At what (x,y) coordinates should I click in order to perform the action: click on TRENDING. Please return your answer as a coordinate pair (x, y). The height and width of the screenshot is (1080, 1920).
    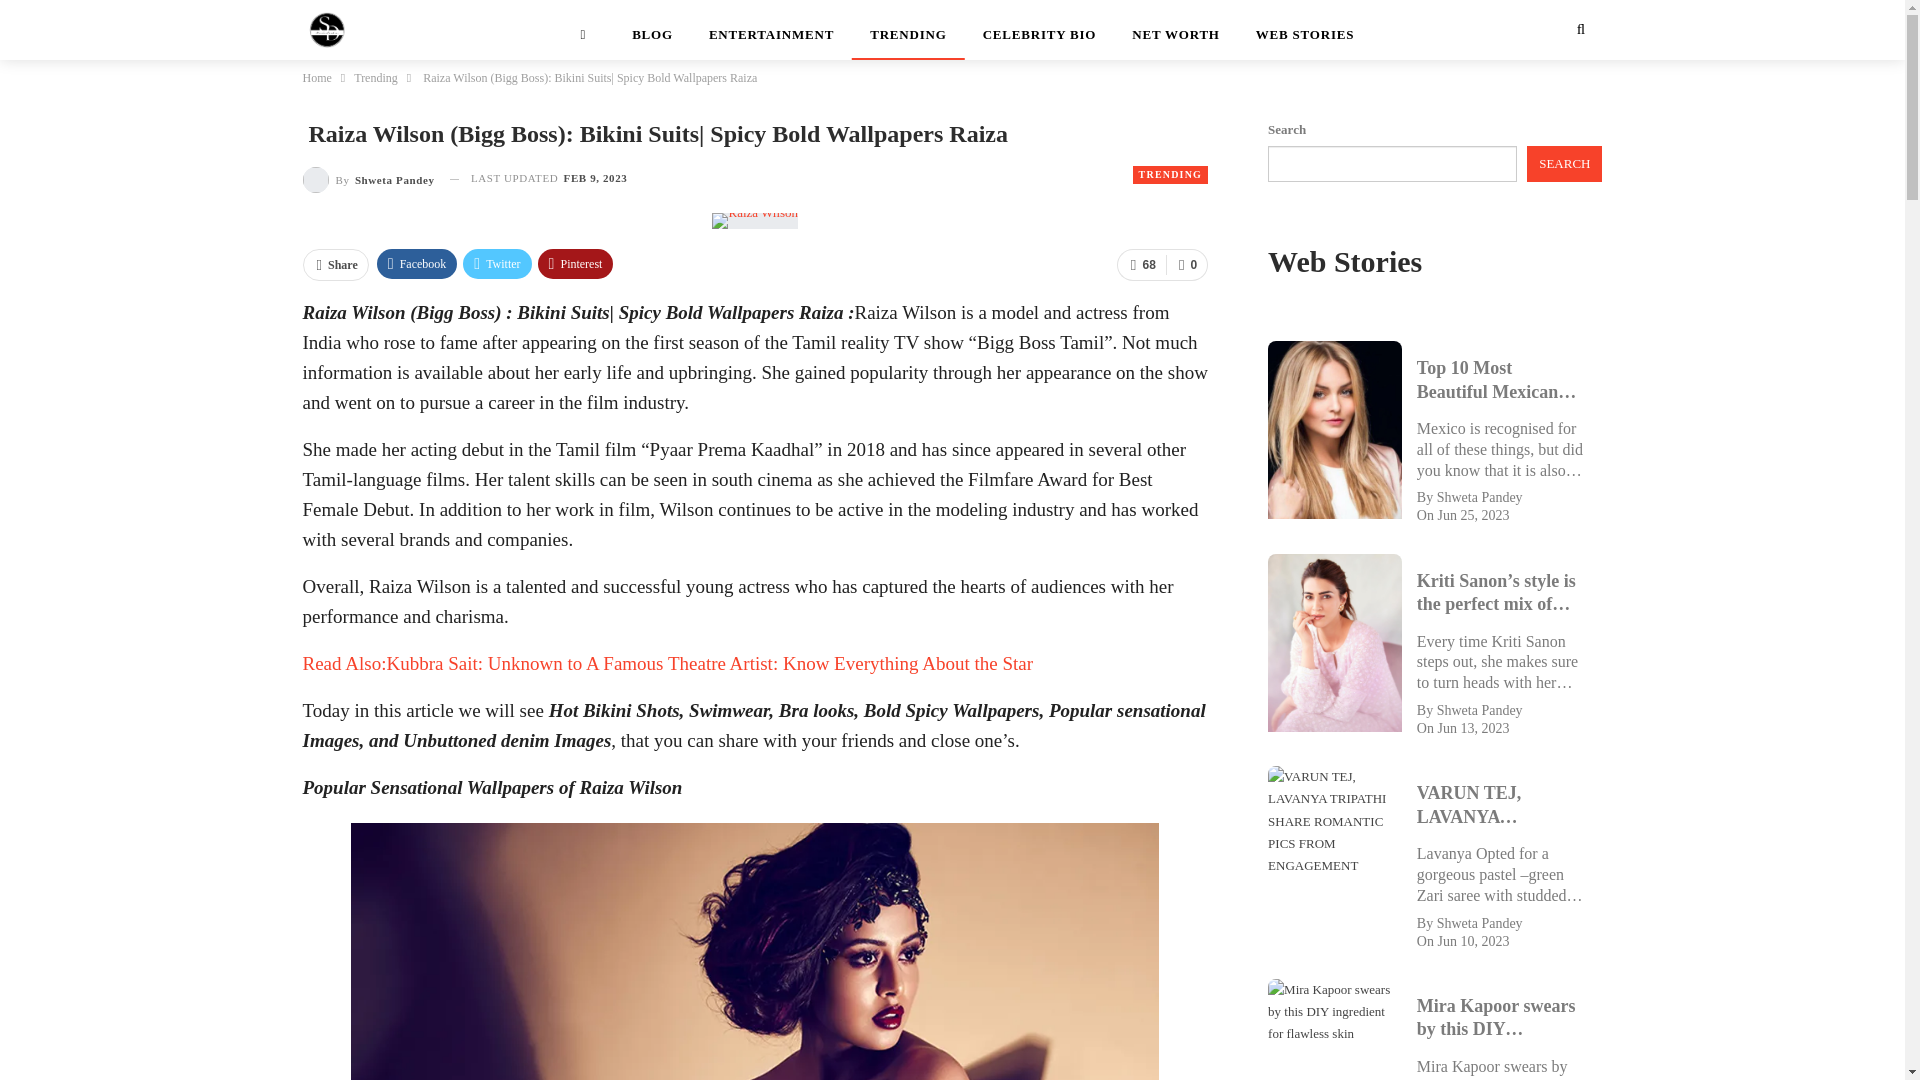
    Looking at the image, I should click on (908, 30).